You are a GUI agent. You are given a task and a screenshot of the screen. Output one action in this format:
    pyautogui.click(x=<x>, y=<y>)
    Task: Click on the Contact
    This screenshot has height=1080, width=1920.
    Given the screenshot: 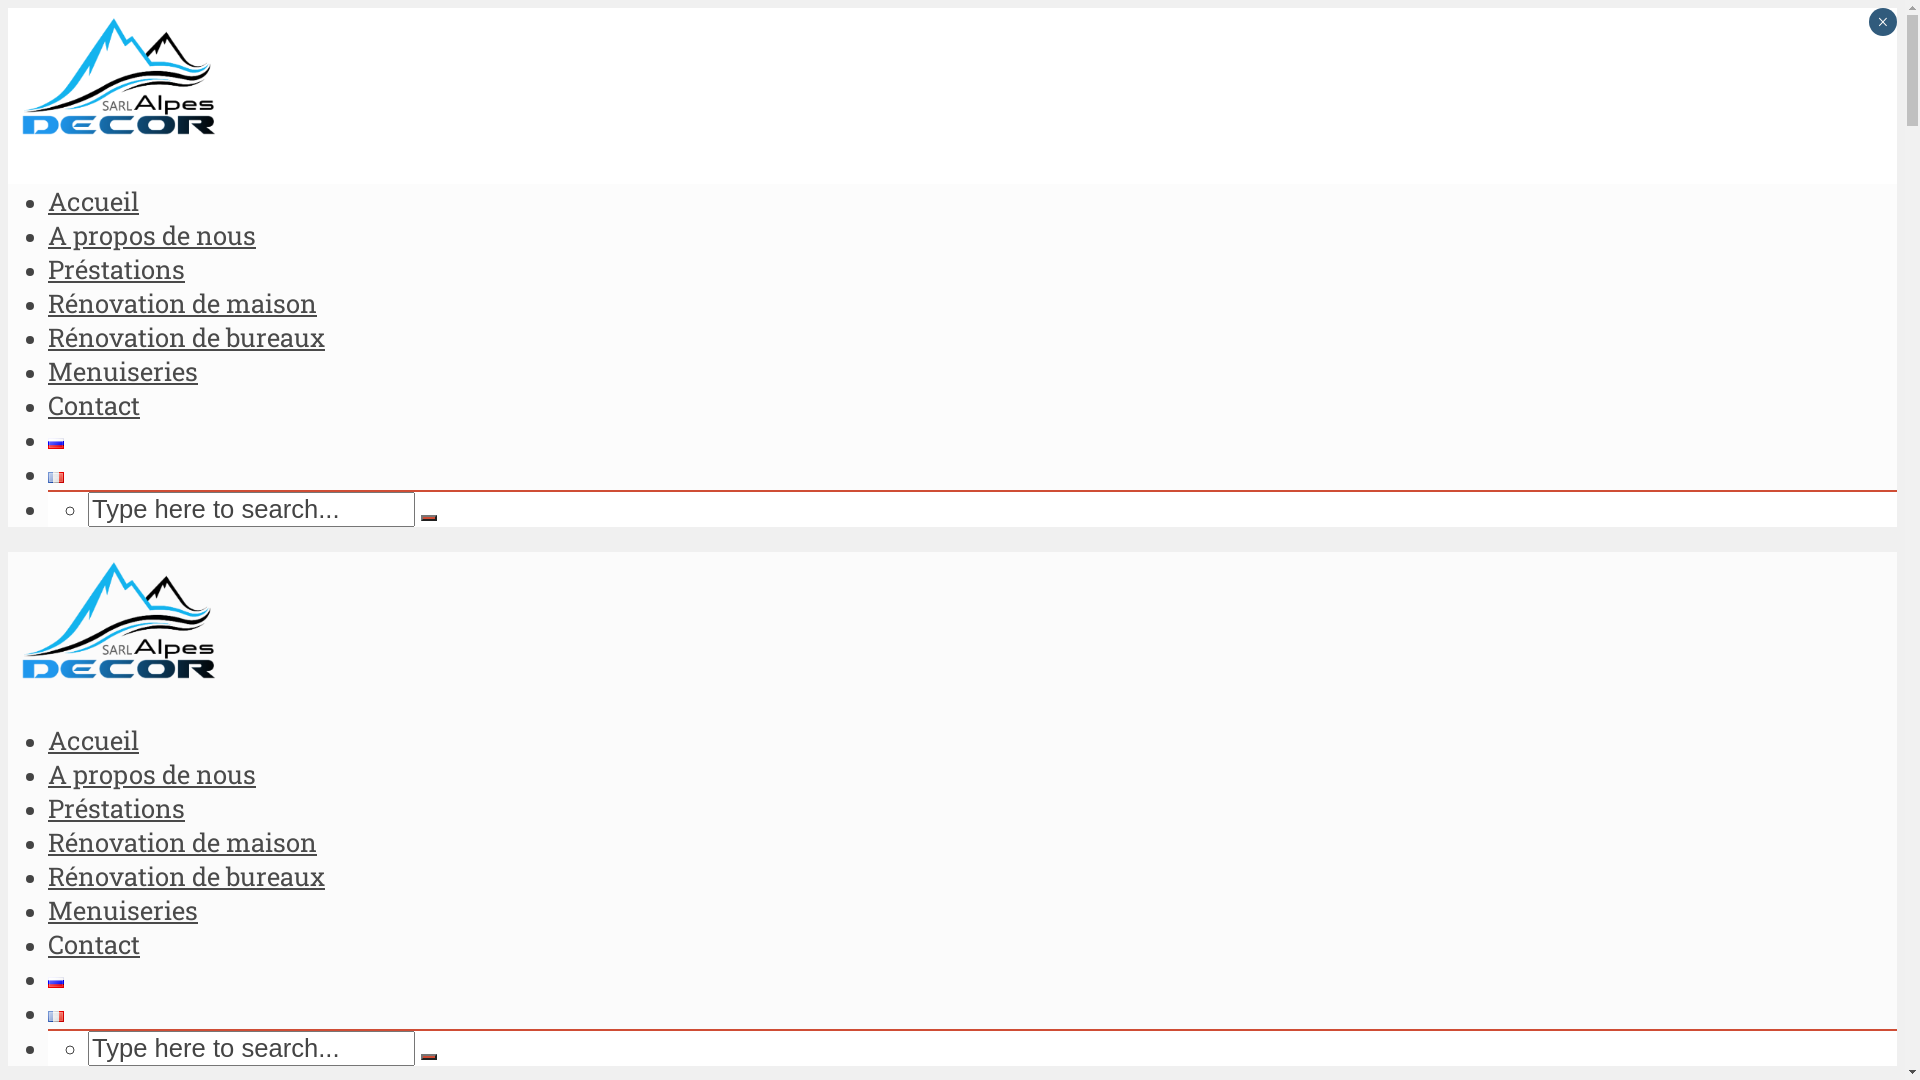 What is the action you would take?
    pyautogui.click(x=94, y=944)
    